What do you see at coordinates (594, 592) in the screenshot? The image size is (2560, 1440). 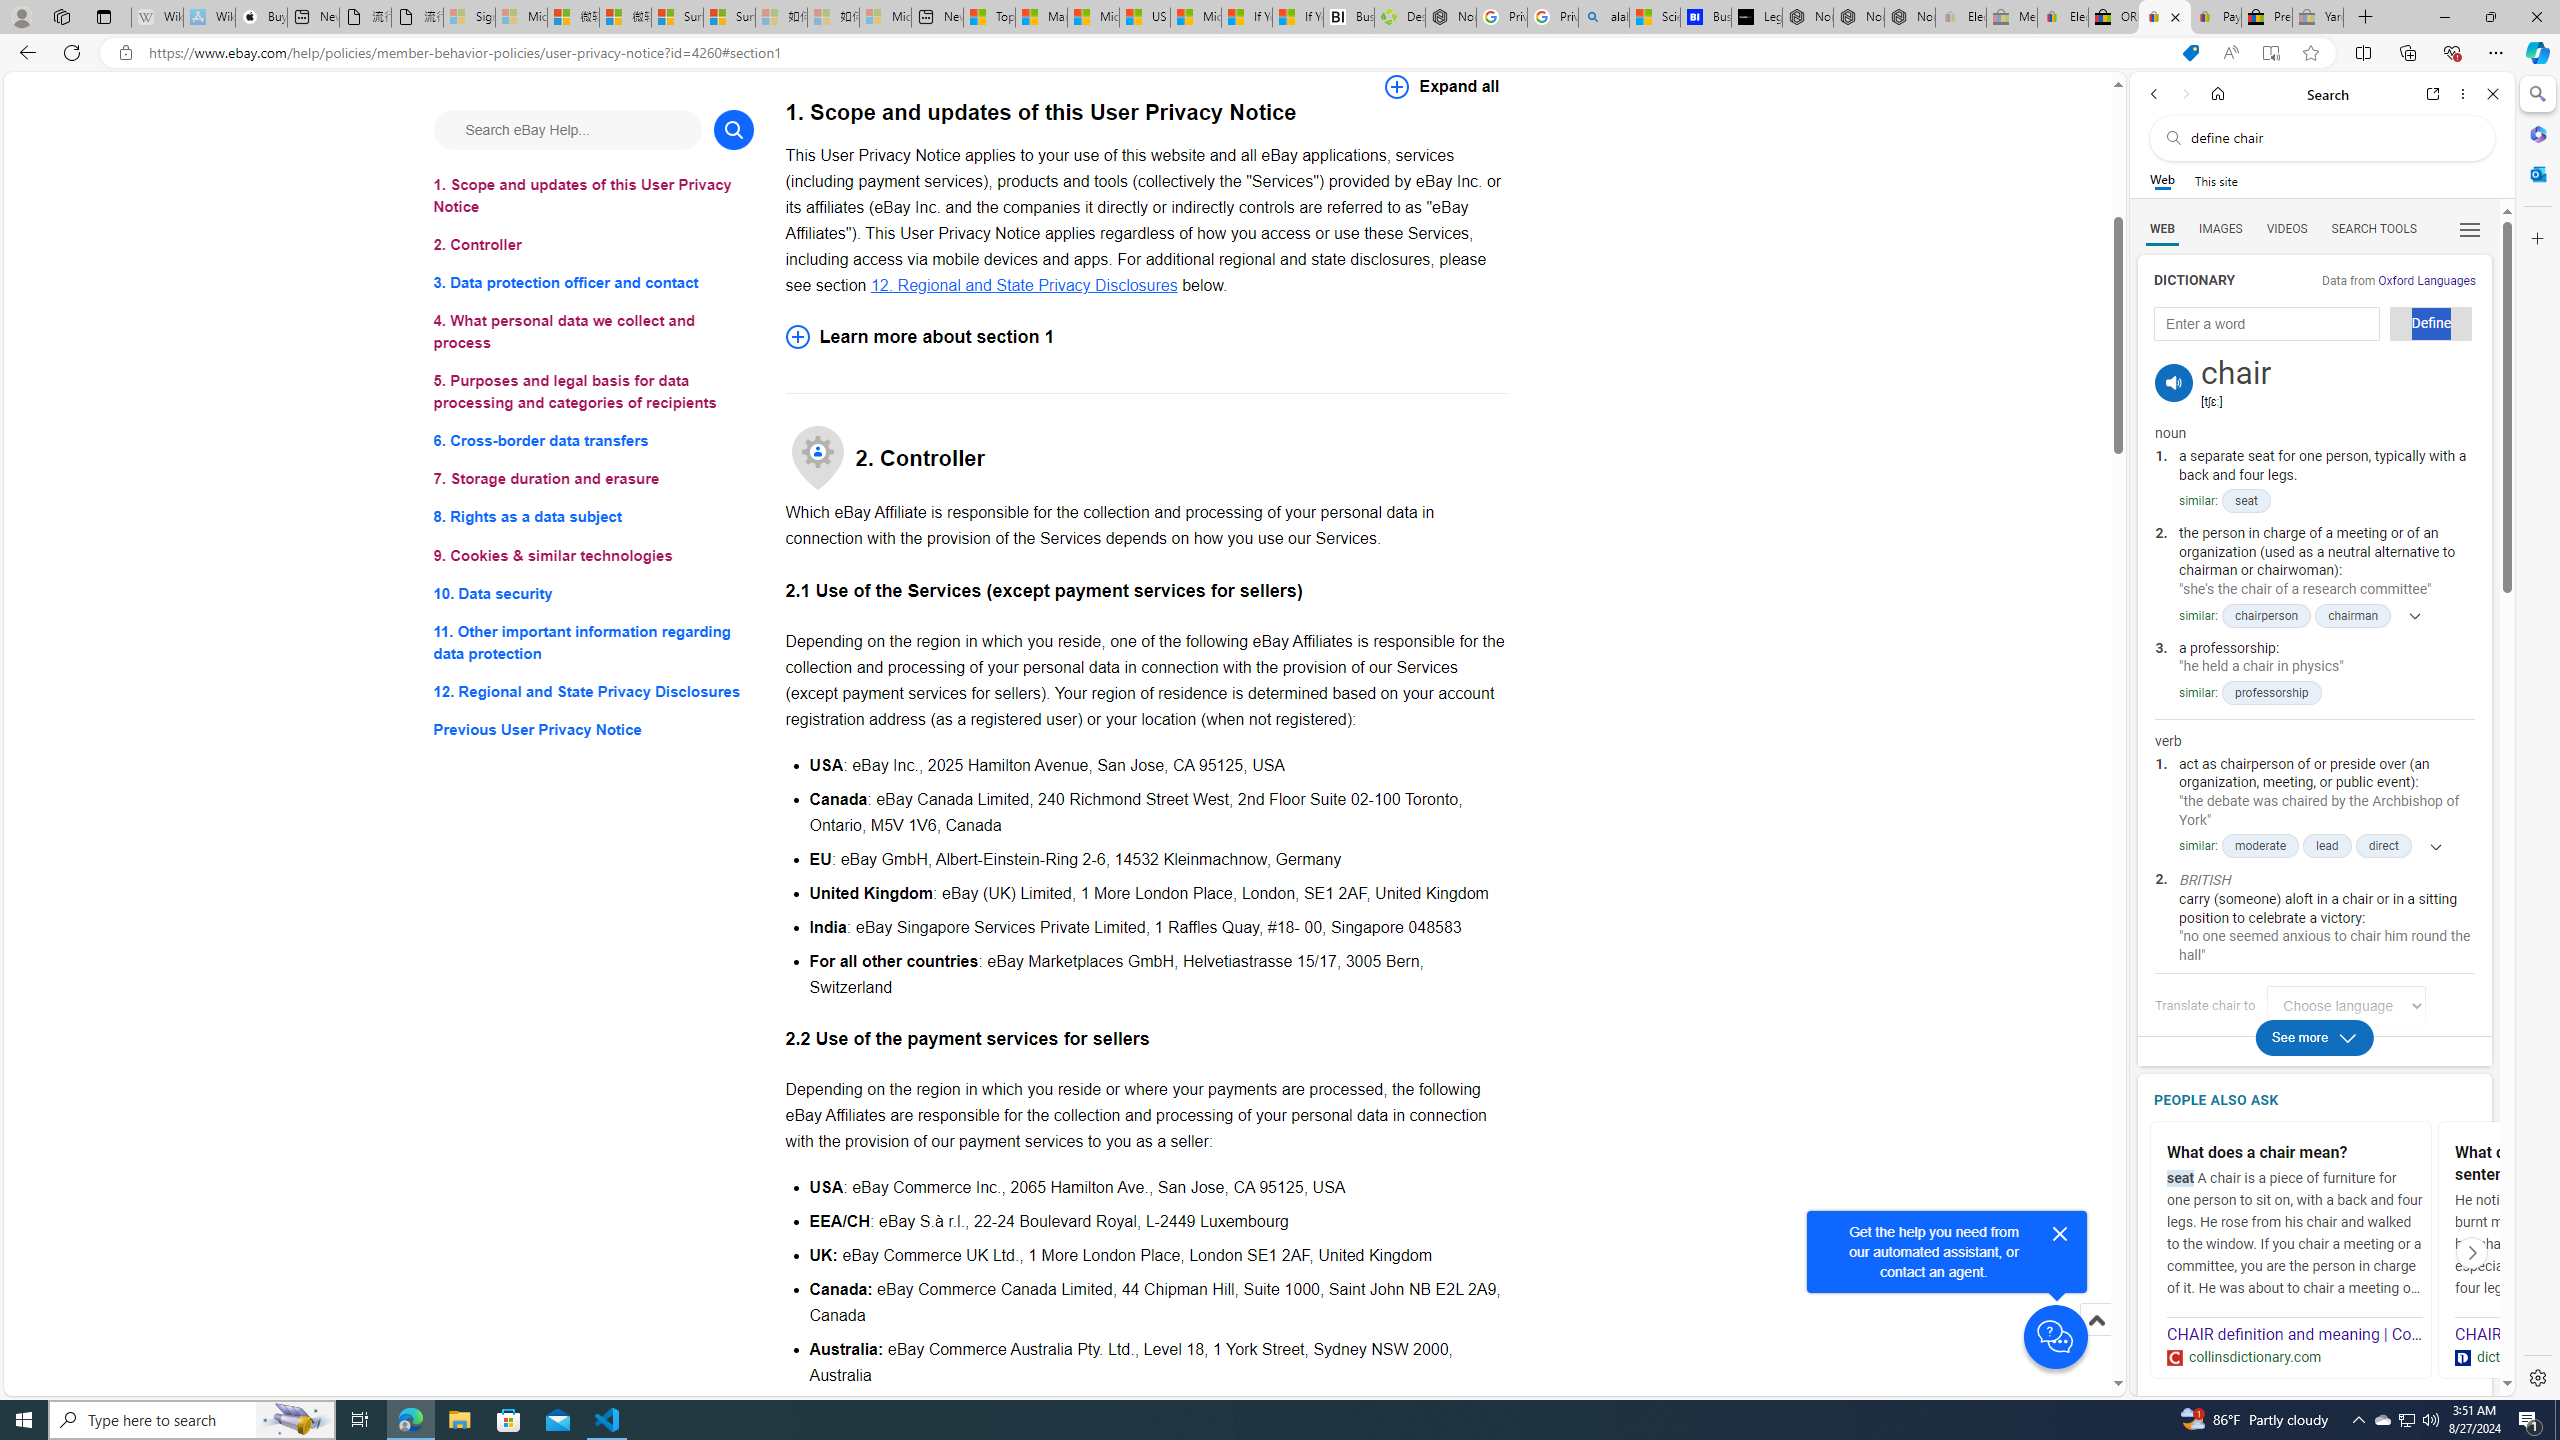 I see `10. Data security` at bounding box center [594, 592].